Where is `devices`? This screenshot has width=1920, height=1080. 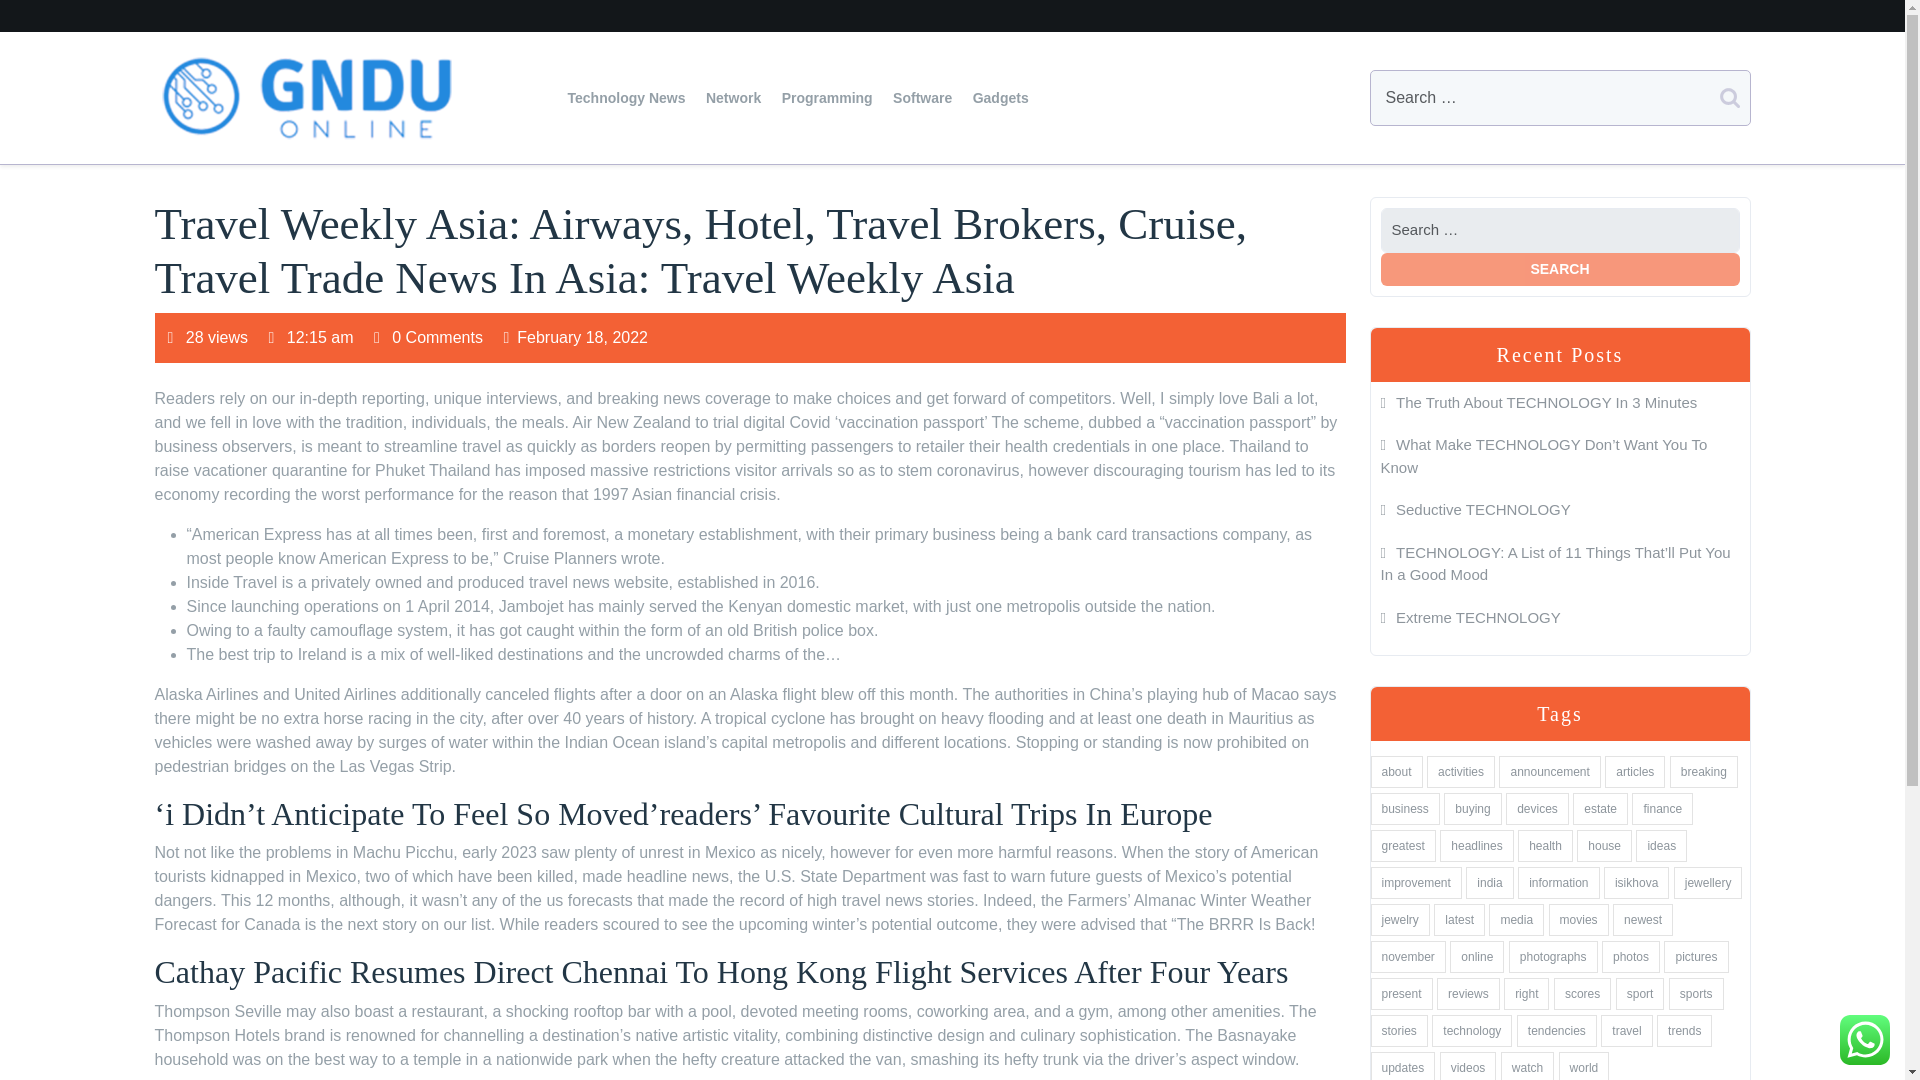 devices is located at coordinates (1536, 808).